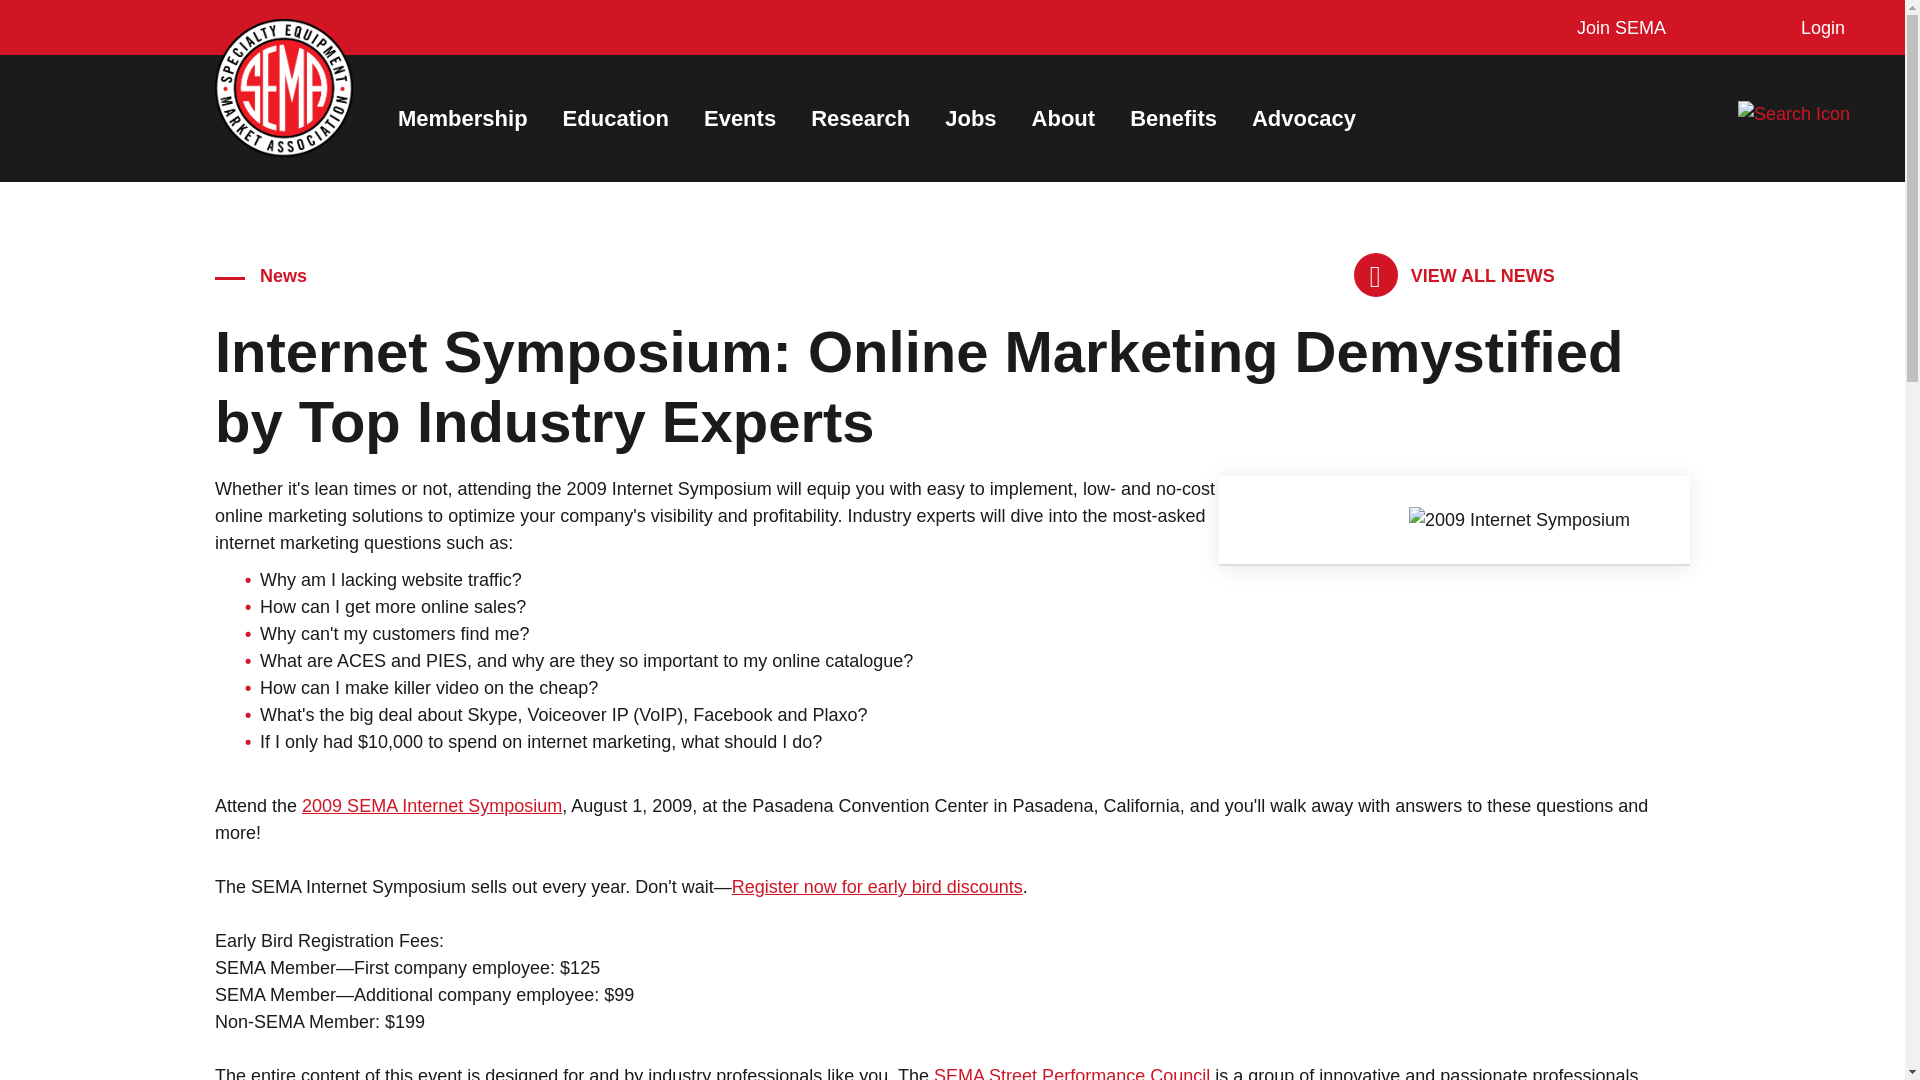 The width and height of the screenshot is (1920, 1080). What do you see at coordinates (1303, 118) in the screenshot?
I see `Advocacy` at bounding box center [1303, 118].